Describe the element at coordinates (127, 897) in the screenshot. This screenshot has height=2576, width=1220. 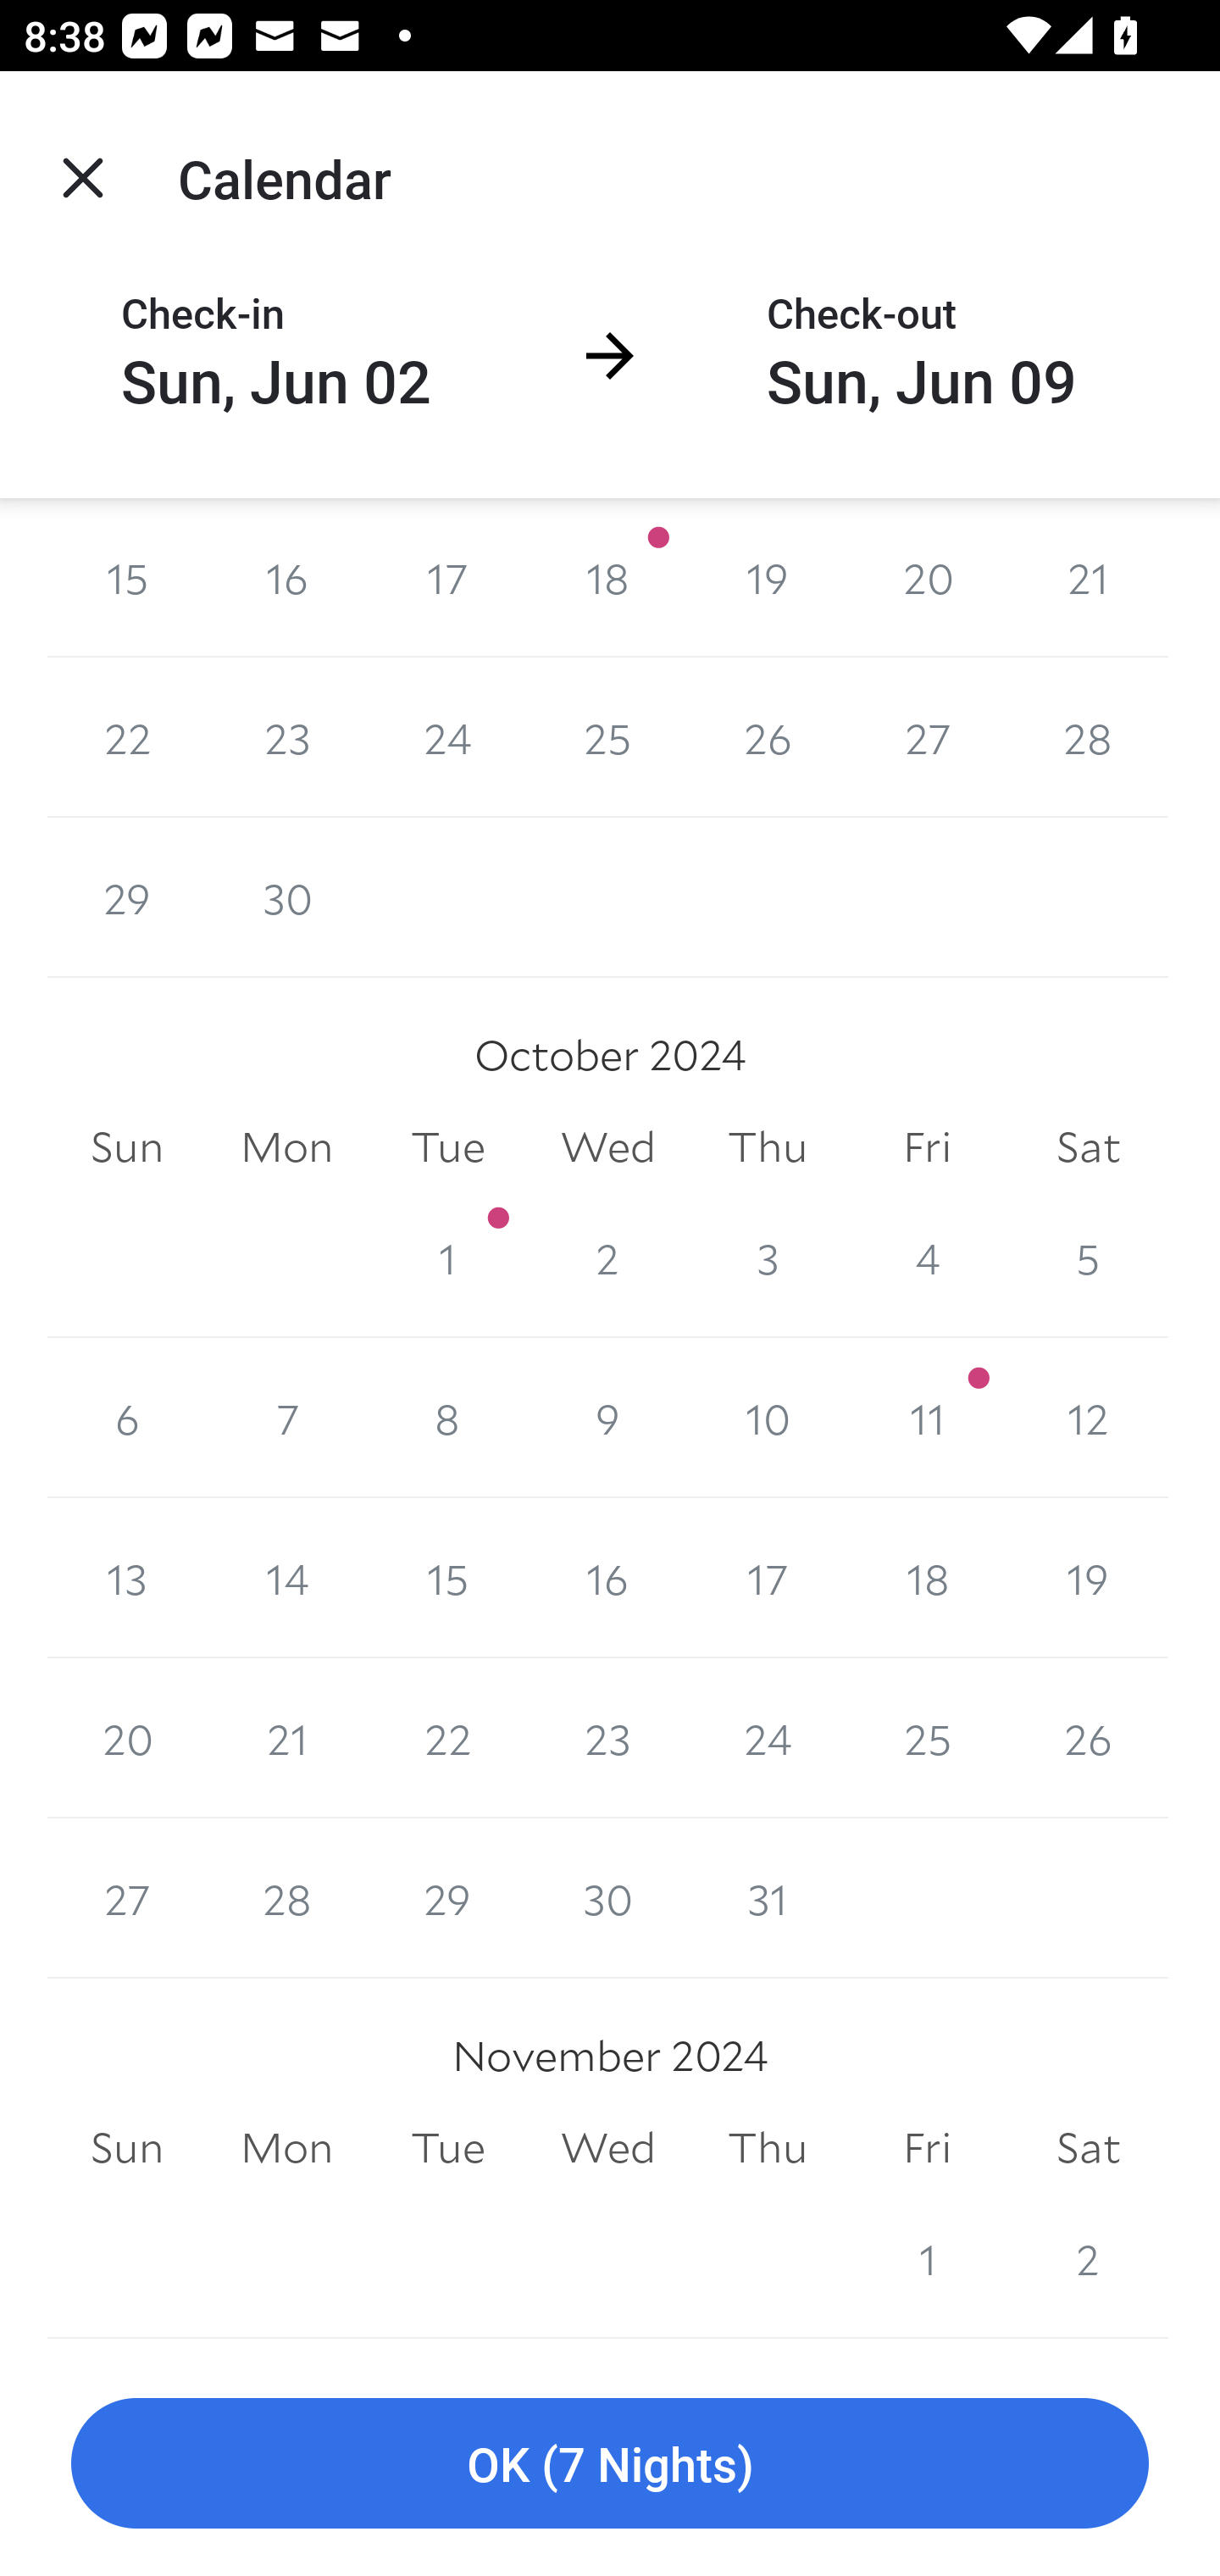
I see `29 29 September 2024` at that location.